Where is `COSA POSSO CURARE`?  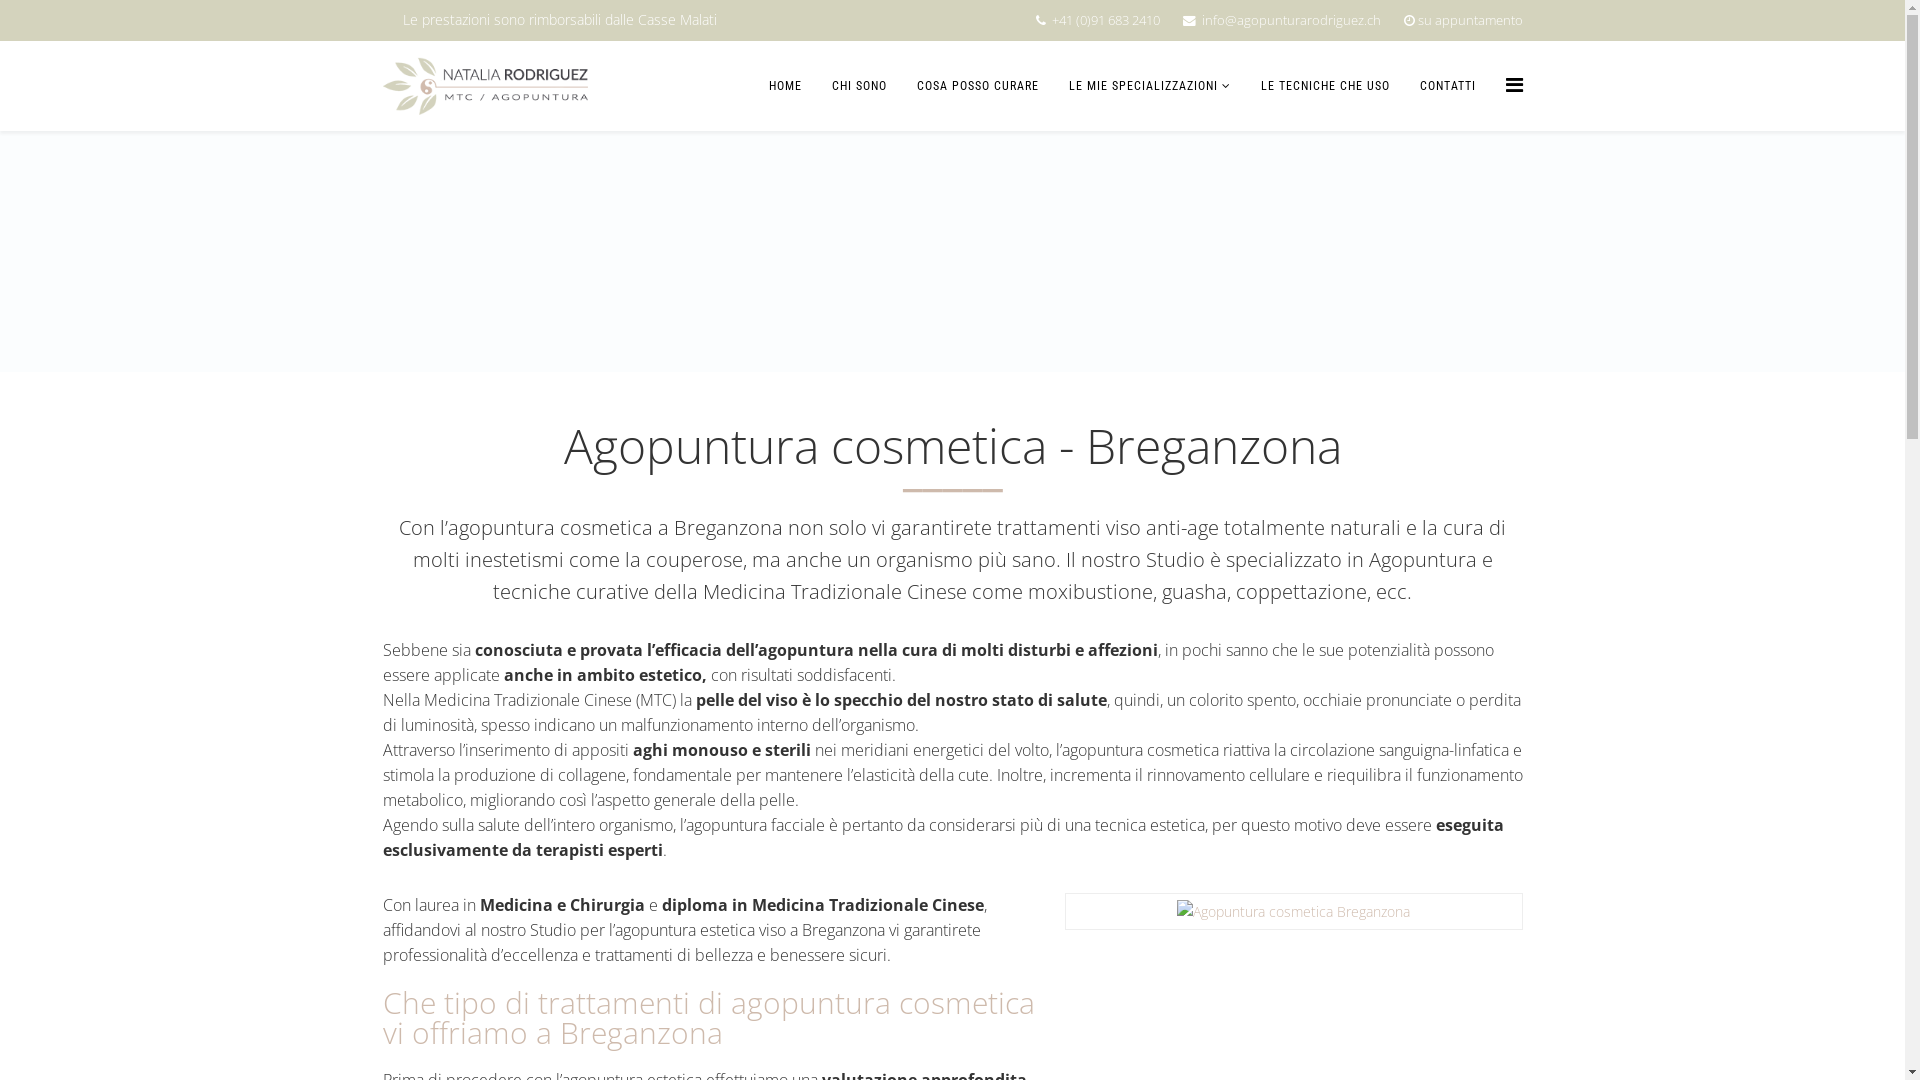 COSA POSSO CURARE is located at coordinates (978, 86).